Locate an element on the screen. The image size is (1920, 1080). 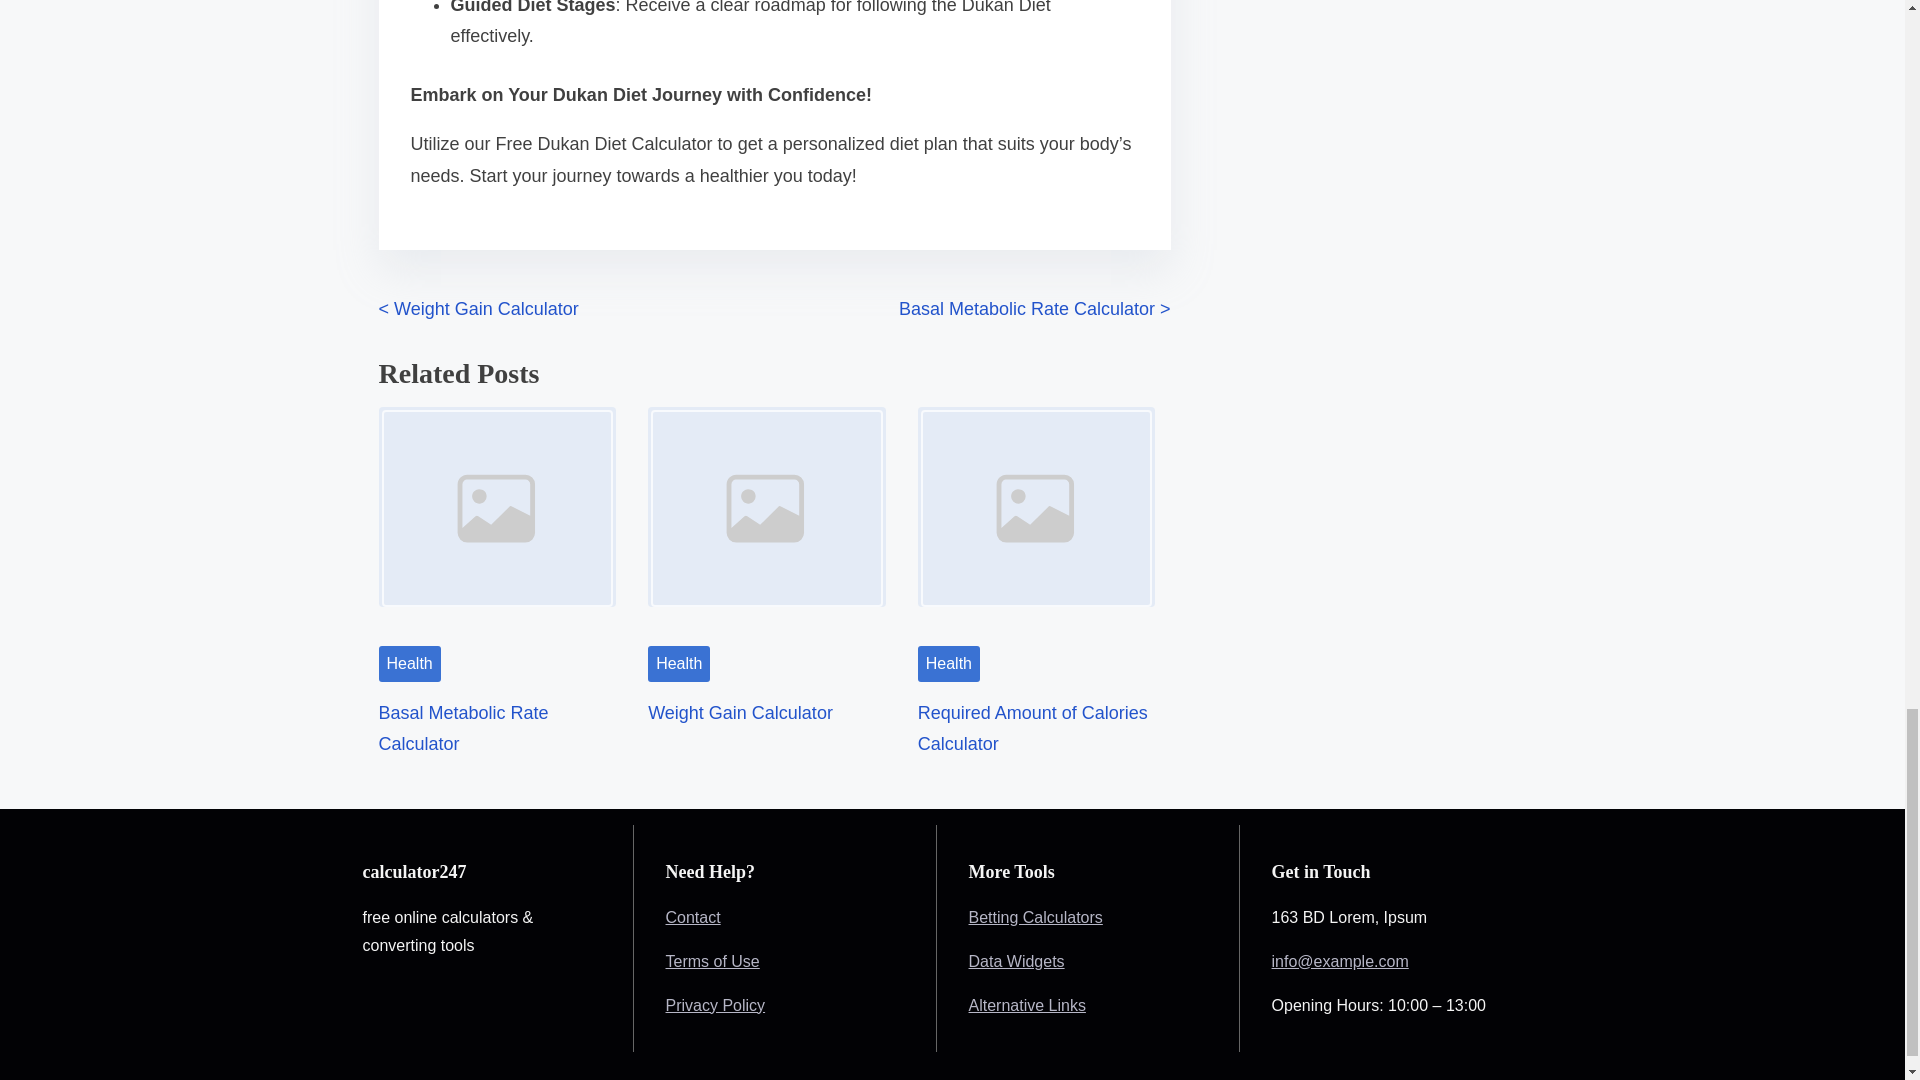
Betting Calculators is located at coordinates (1036, 916).